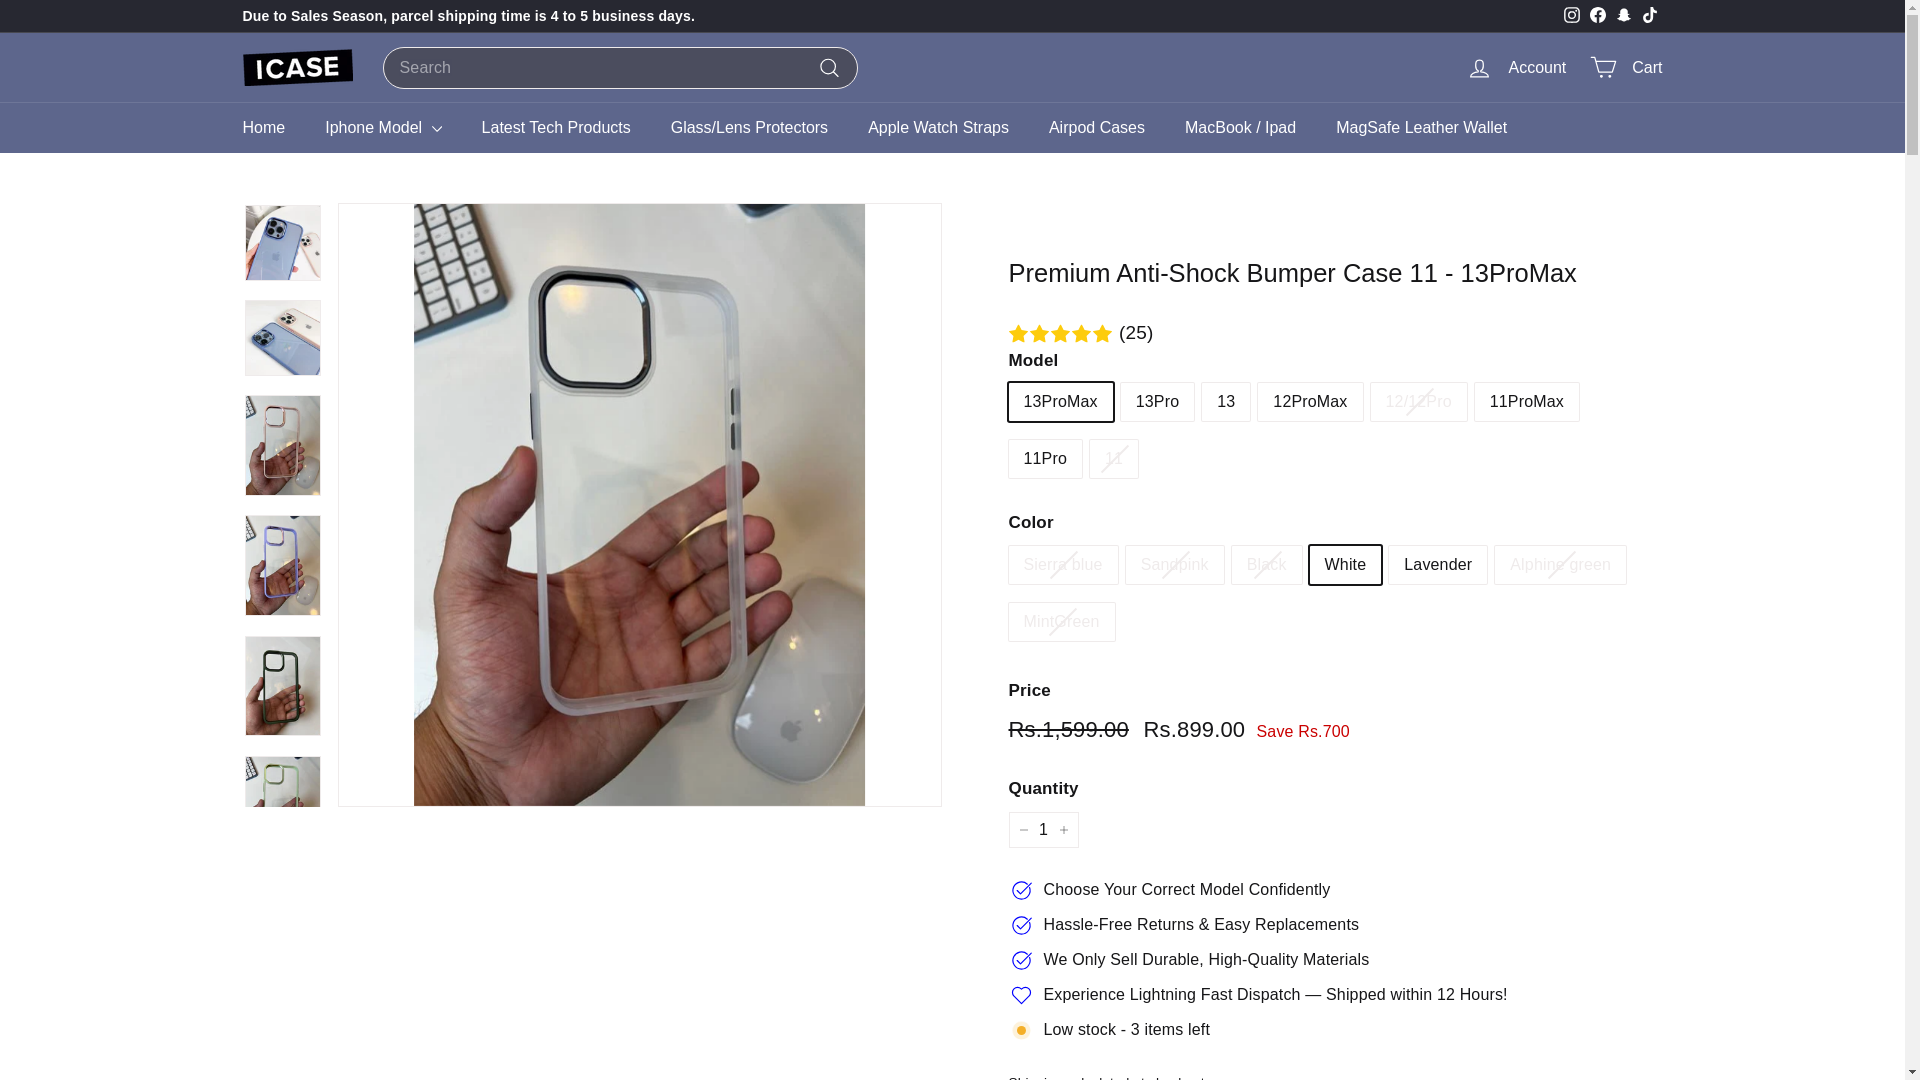 This screenshot has height=1080, width=1920. Describe the element at coordinates (1626, 67) in the screenshot. I see `Cart` at that location.